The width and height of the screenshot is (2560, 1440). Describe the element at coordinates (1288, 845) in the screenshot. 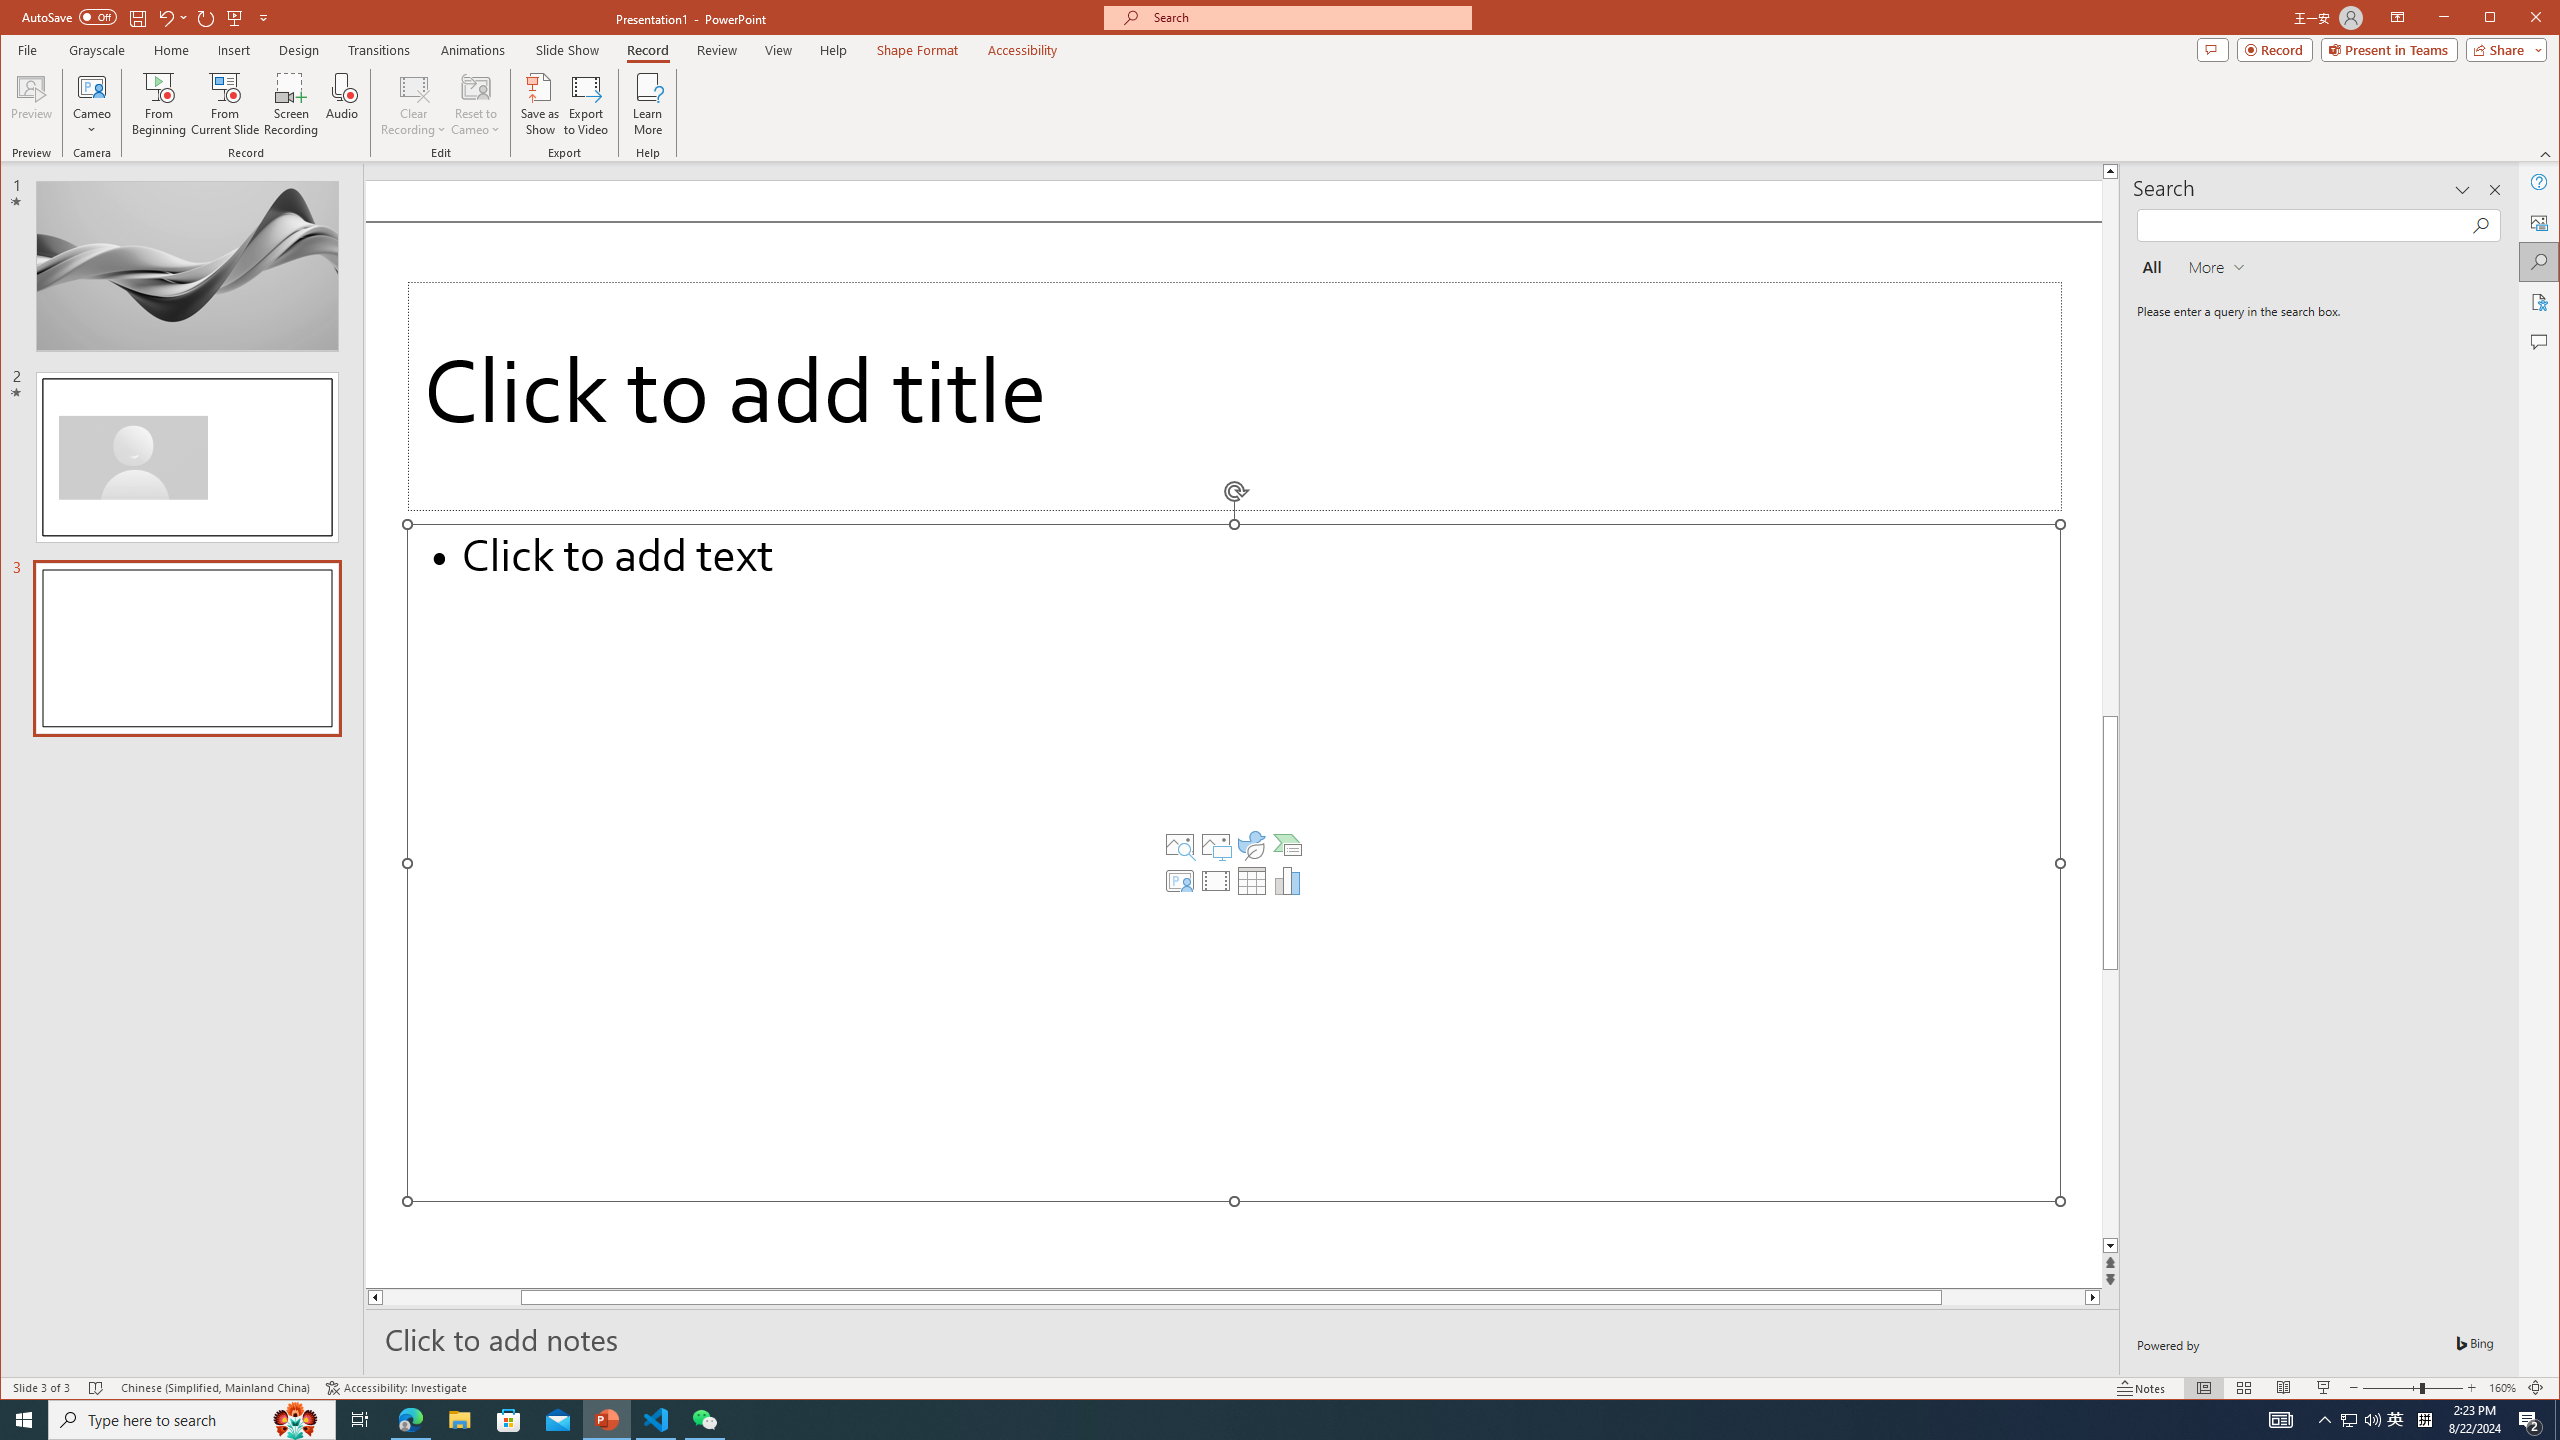

I see `Insert a SmartArt Graphic` at that location.